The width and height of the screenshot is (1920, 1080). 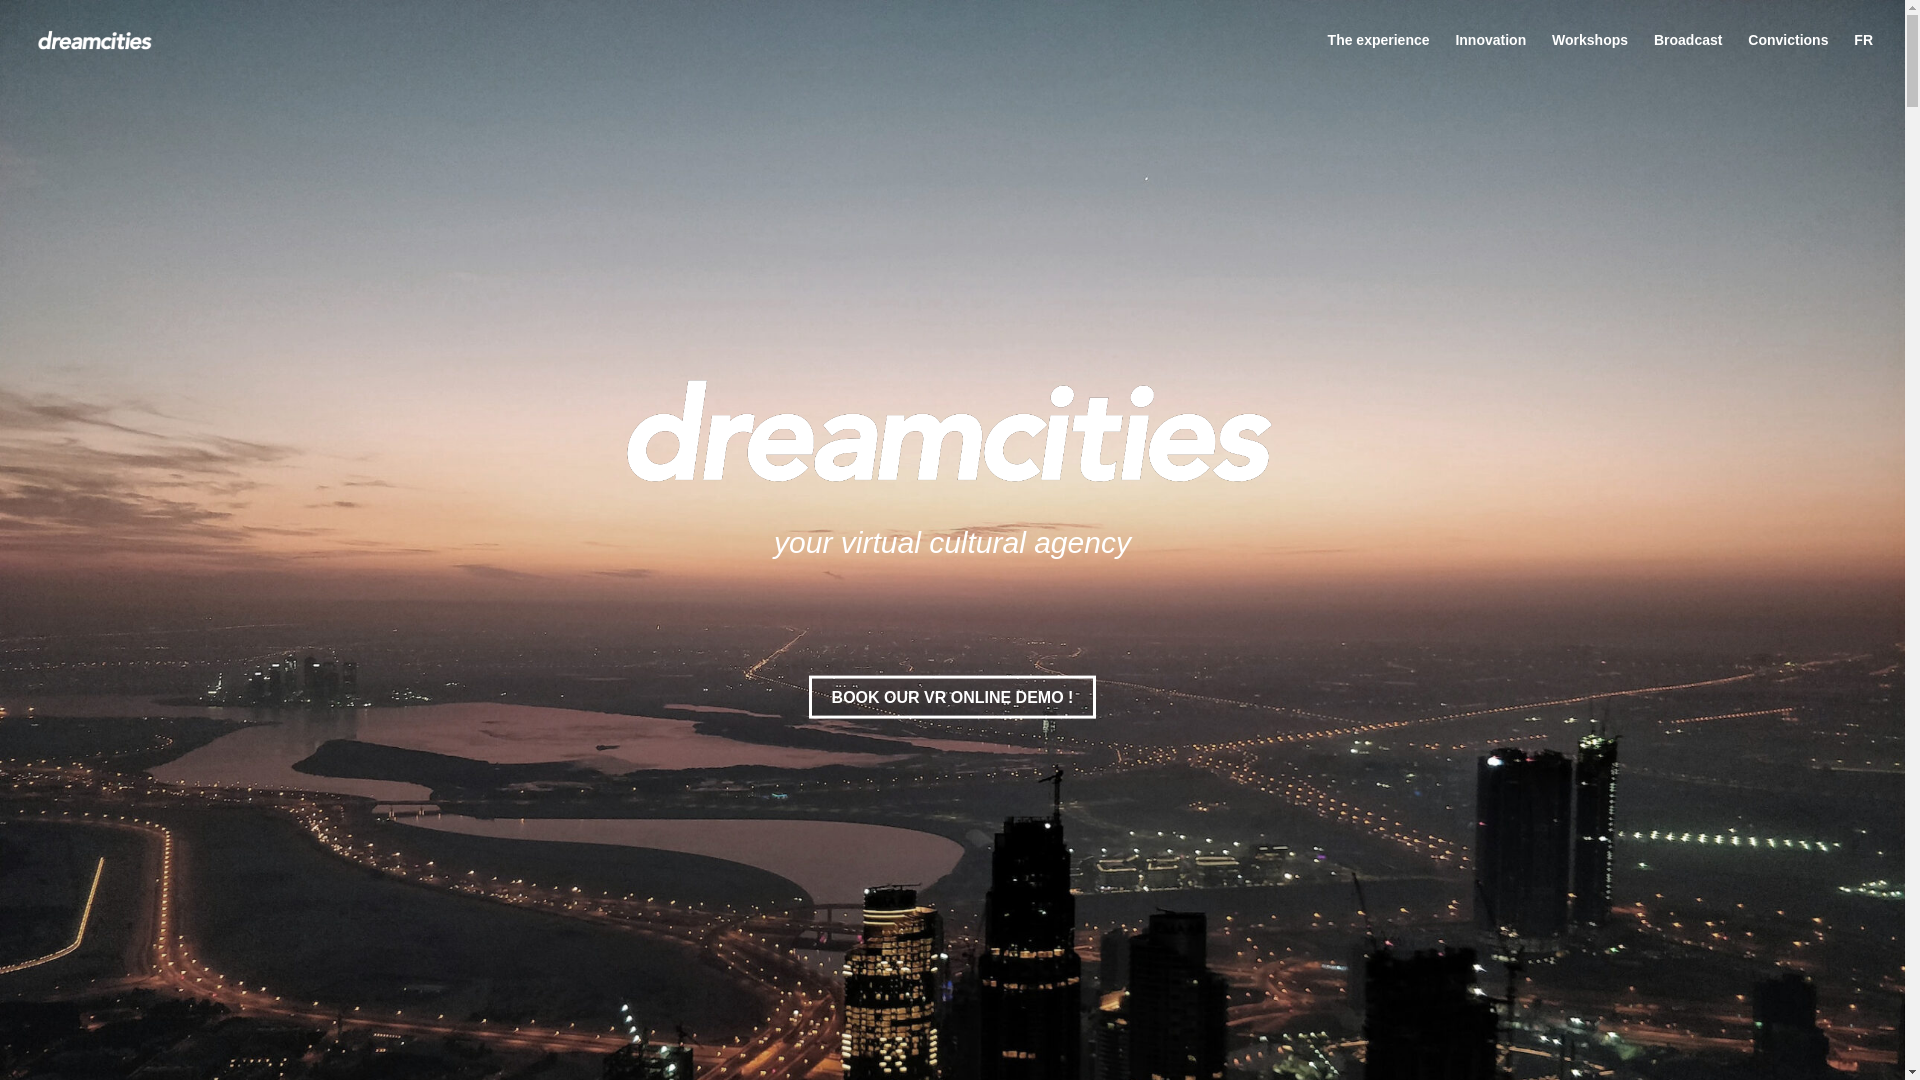 What do you see at coordinates (1590, 56) in the screenshot?
I see `Workshops` at bounding box center [1590, 56].